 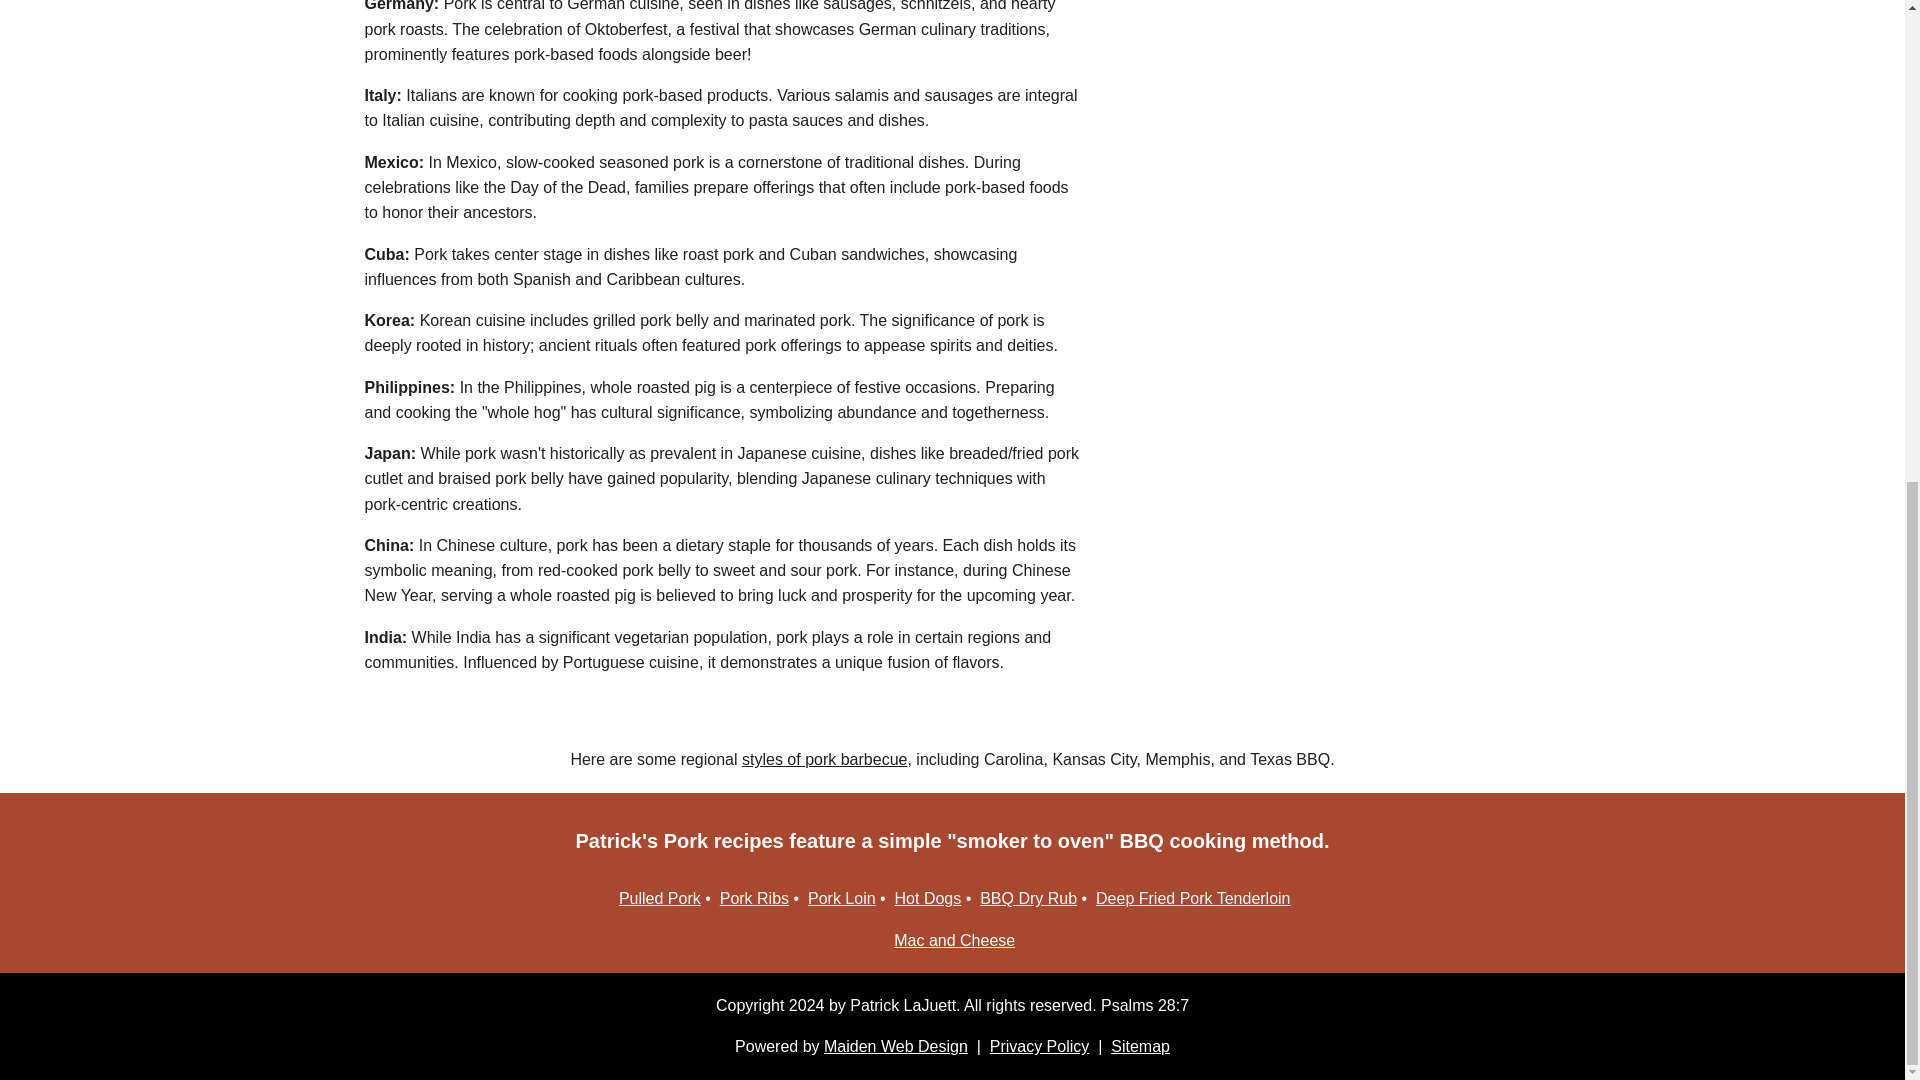 What do you see at coordinates (1028, 898) in the screenshot?
I see `BBQ Dry Rub` at bounding box center [1028, 898].